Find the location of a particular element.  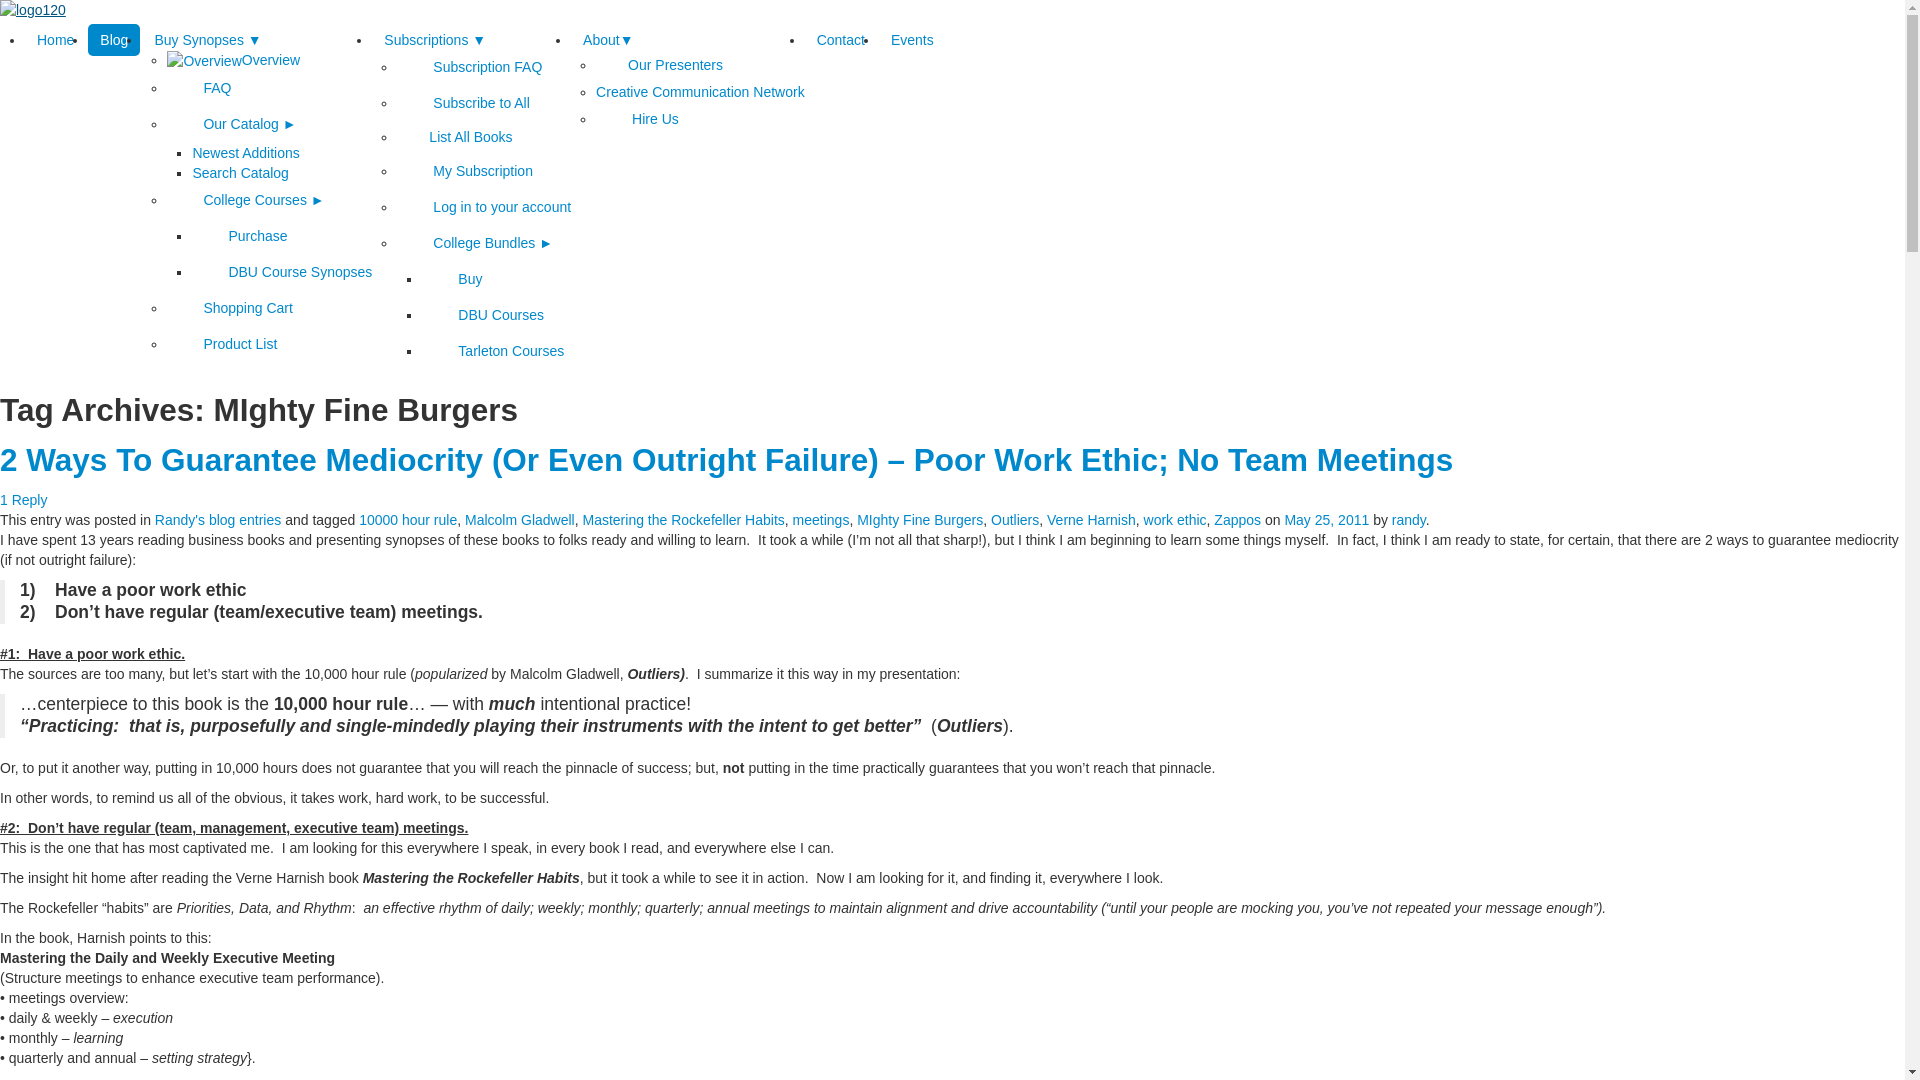

May 25, 2011 is located at coordinates (1326, 520).